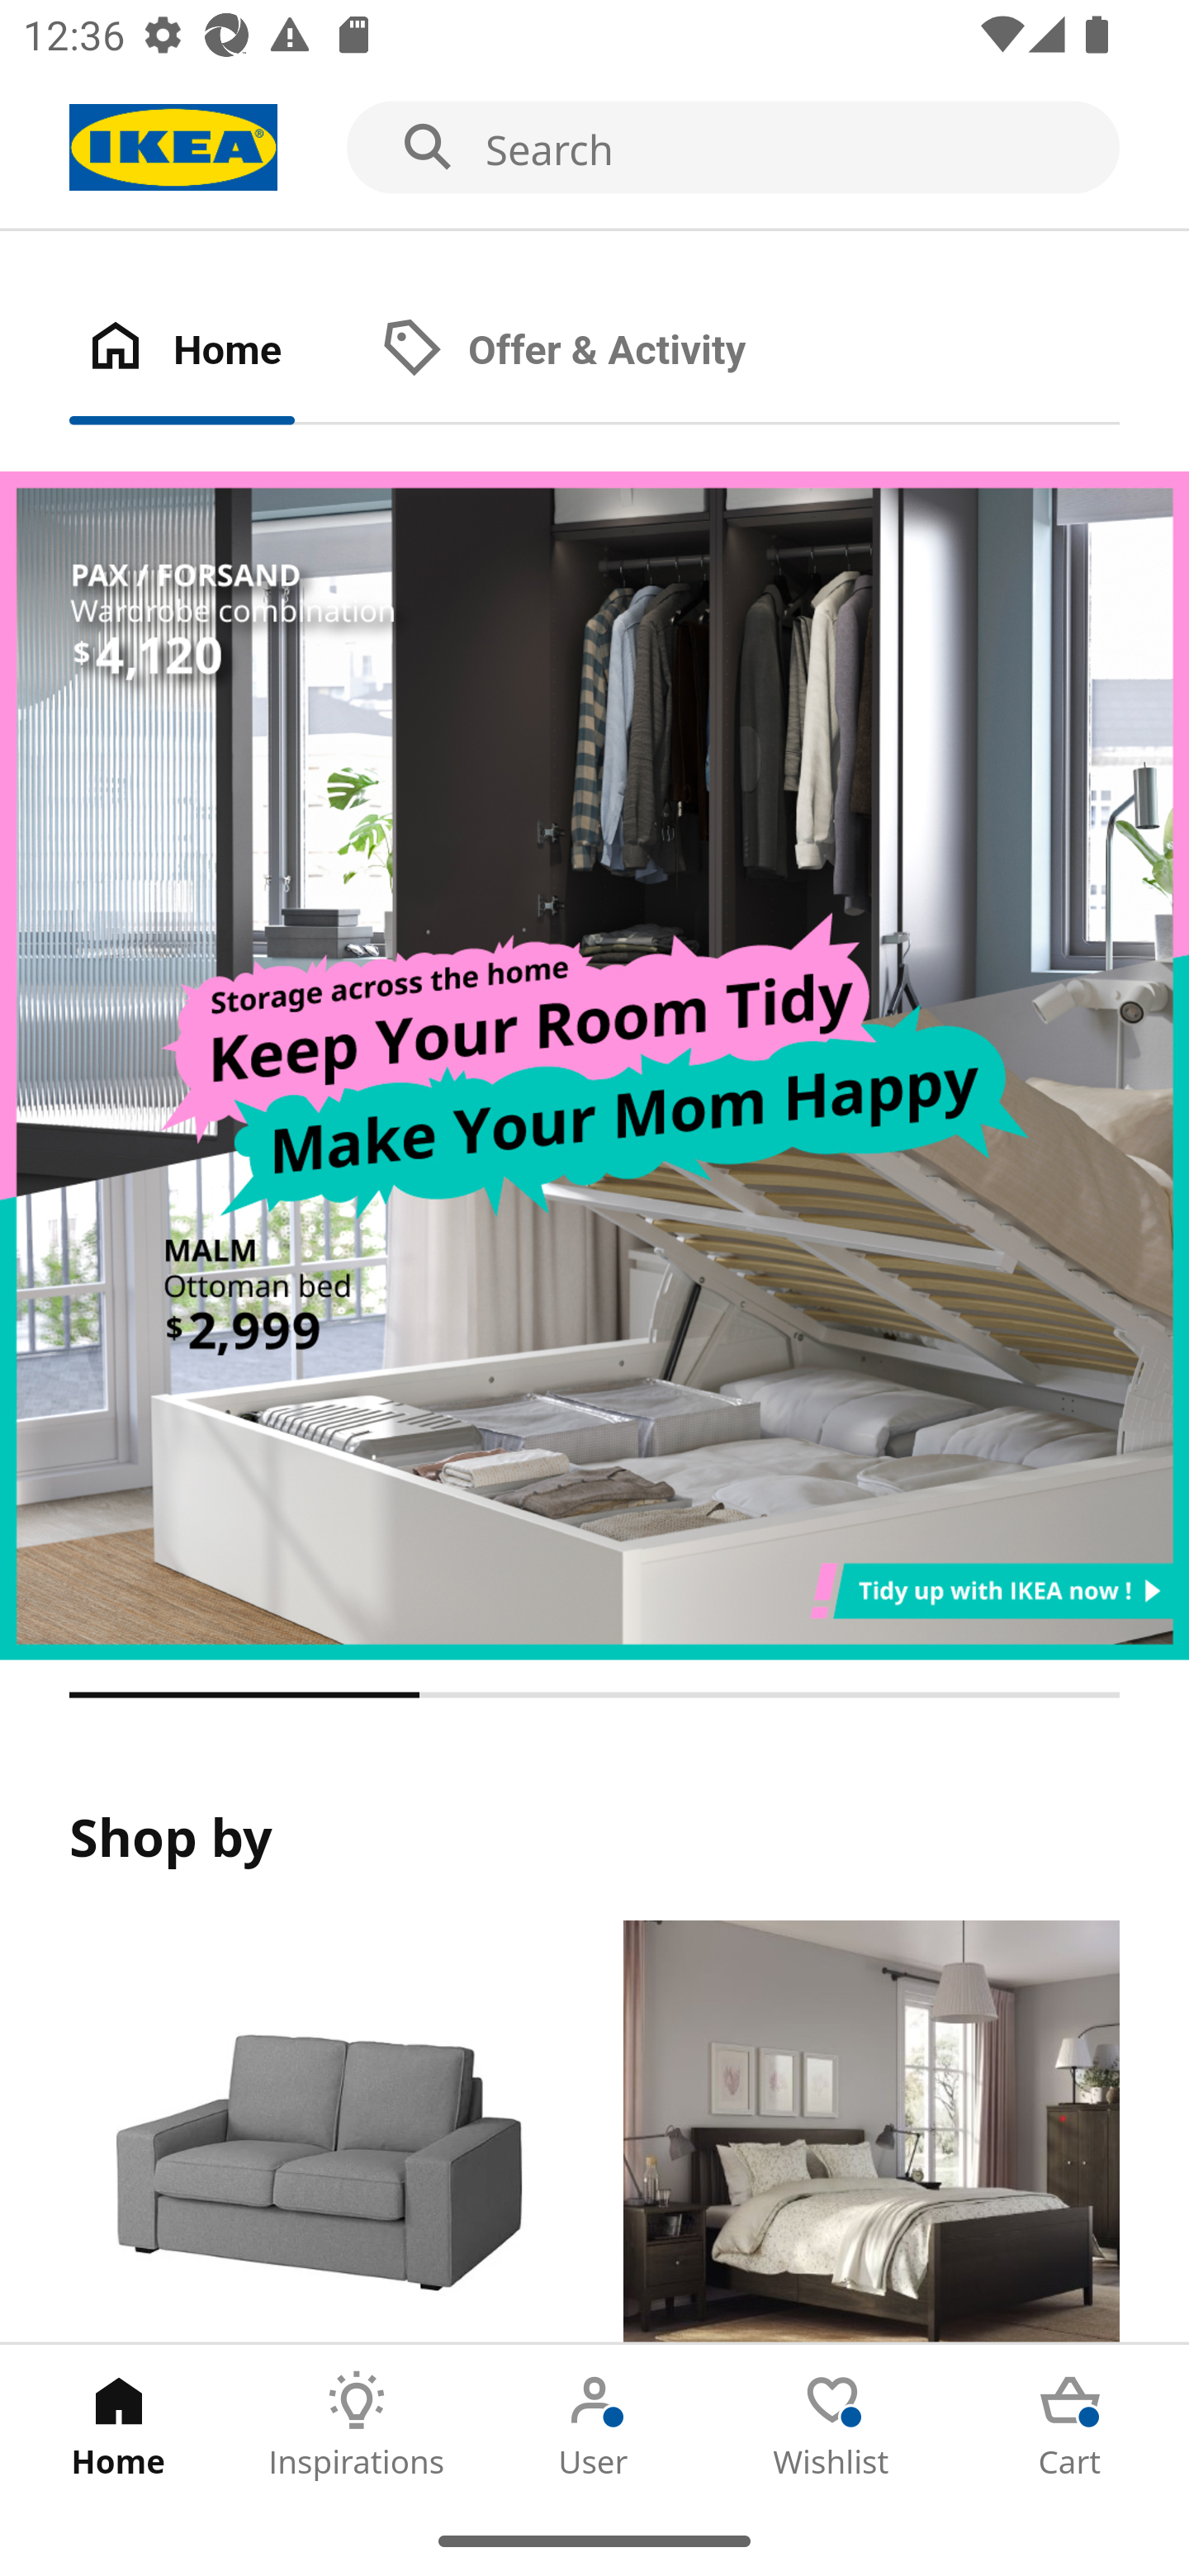 The width and height of the screenshot is (1189, 2576). Describe the element at coordinates (594, 149) in the screenshot. I see `Search` at that location.